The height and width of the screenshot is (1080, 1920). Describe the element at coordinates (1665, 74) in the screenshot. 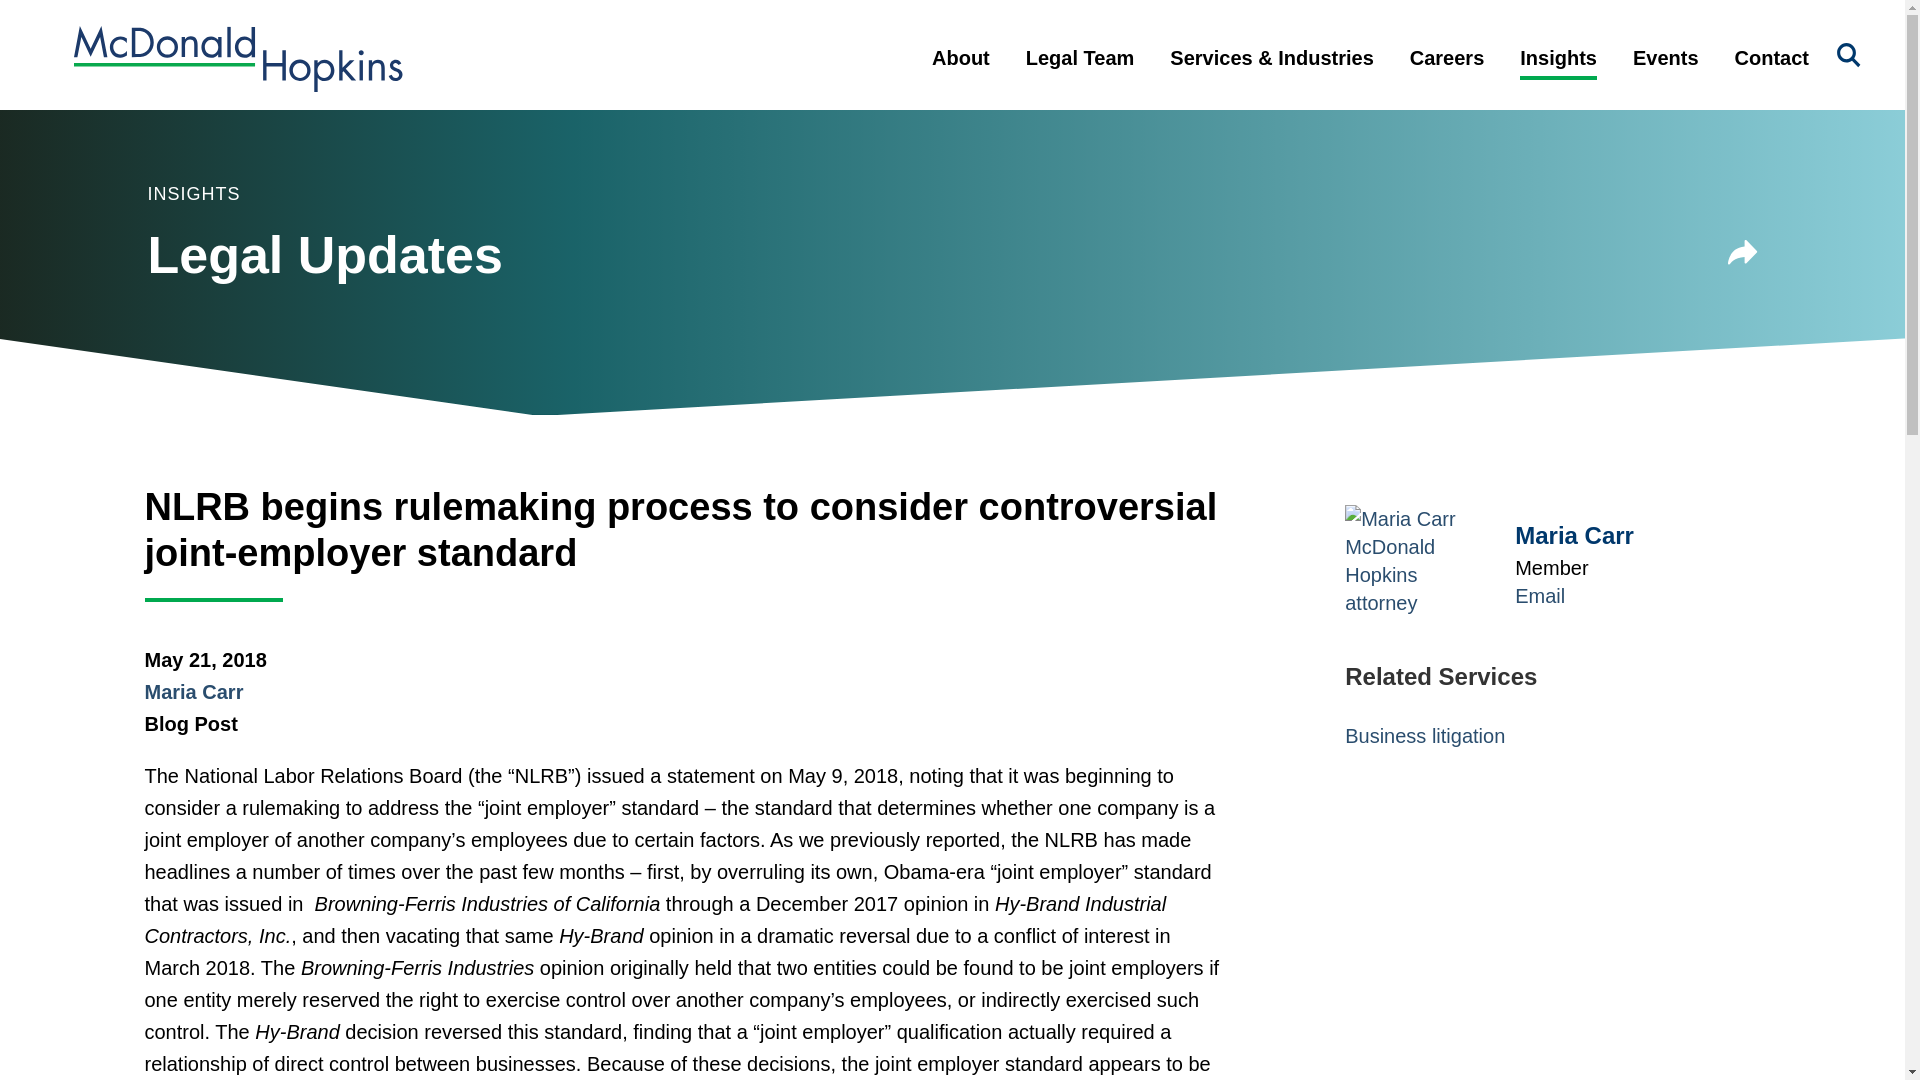

I see `Events` at that location.